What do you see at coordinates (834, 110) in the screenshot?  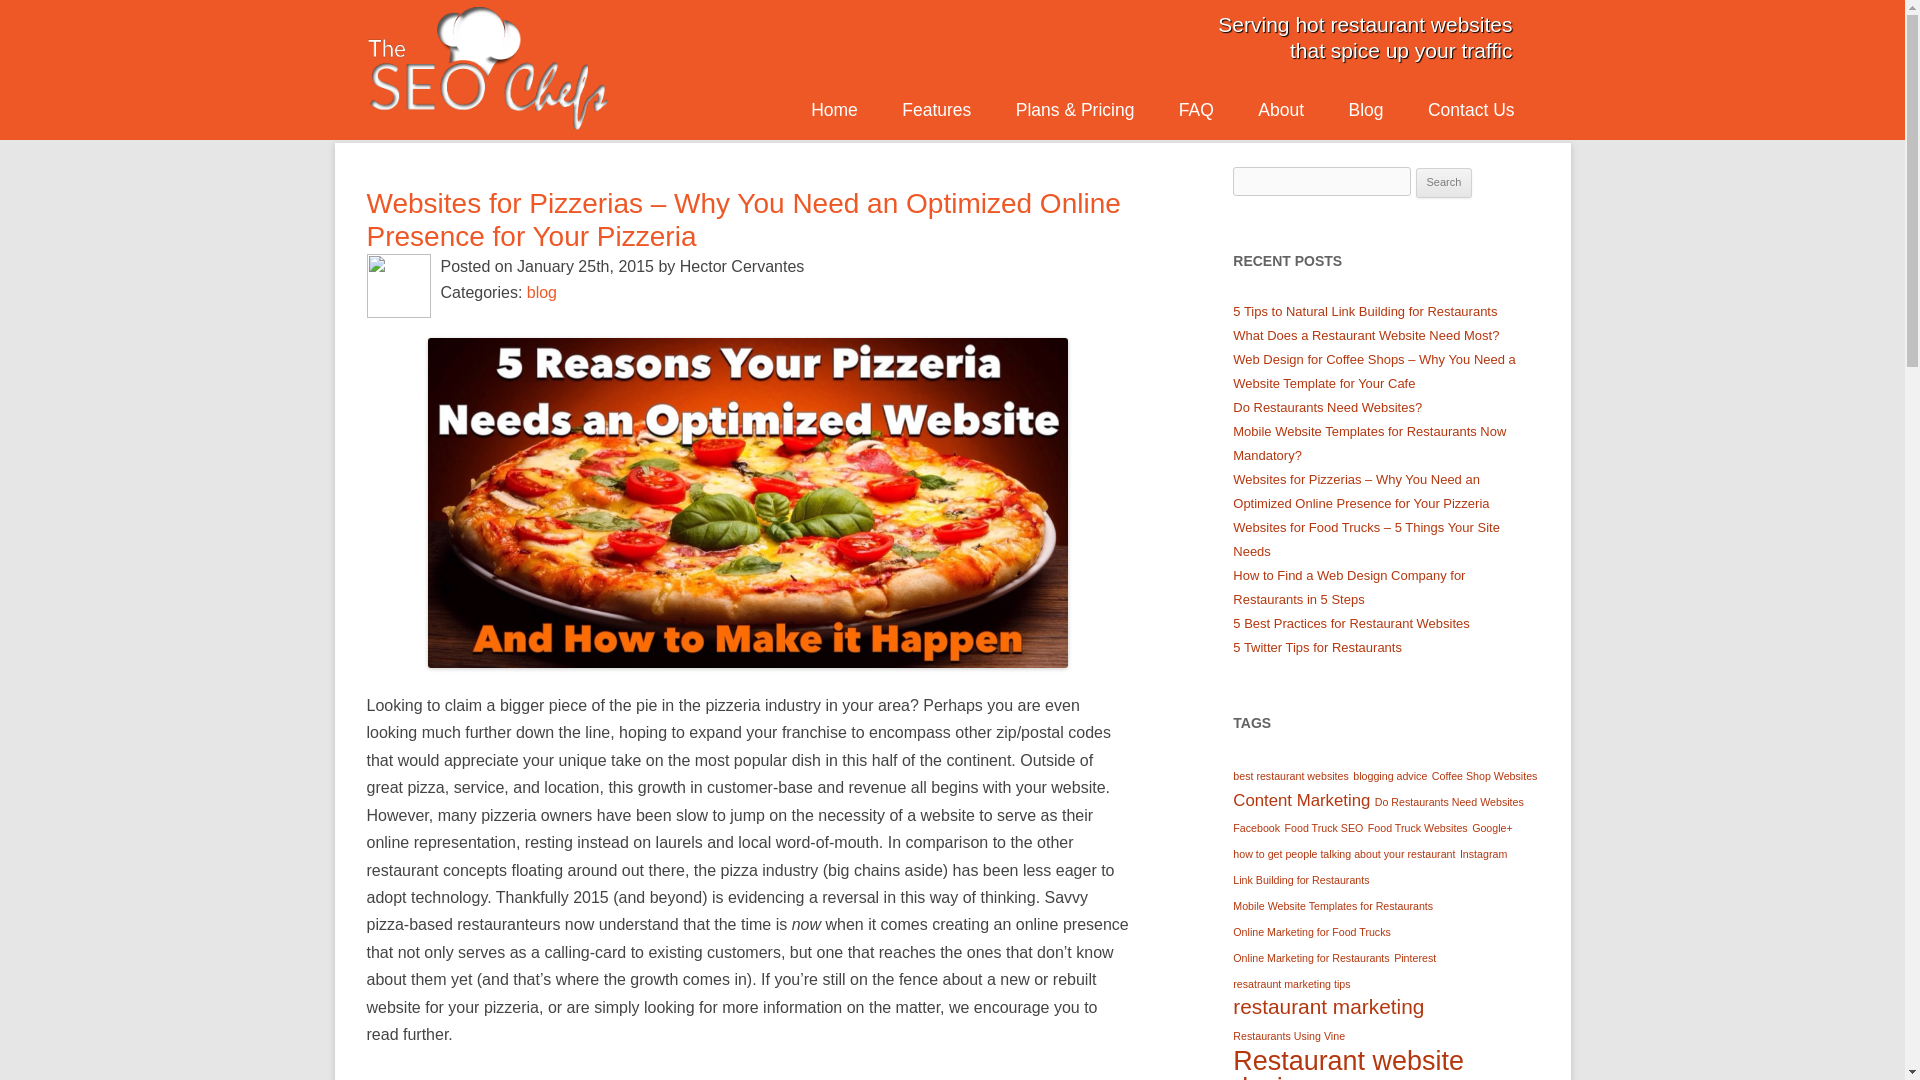 I see `Home` at bounding box center [834, 110].